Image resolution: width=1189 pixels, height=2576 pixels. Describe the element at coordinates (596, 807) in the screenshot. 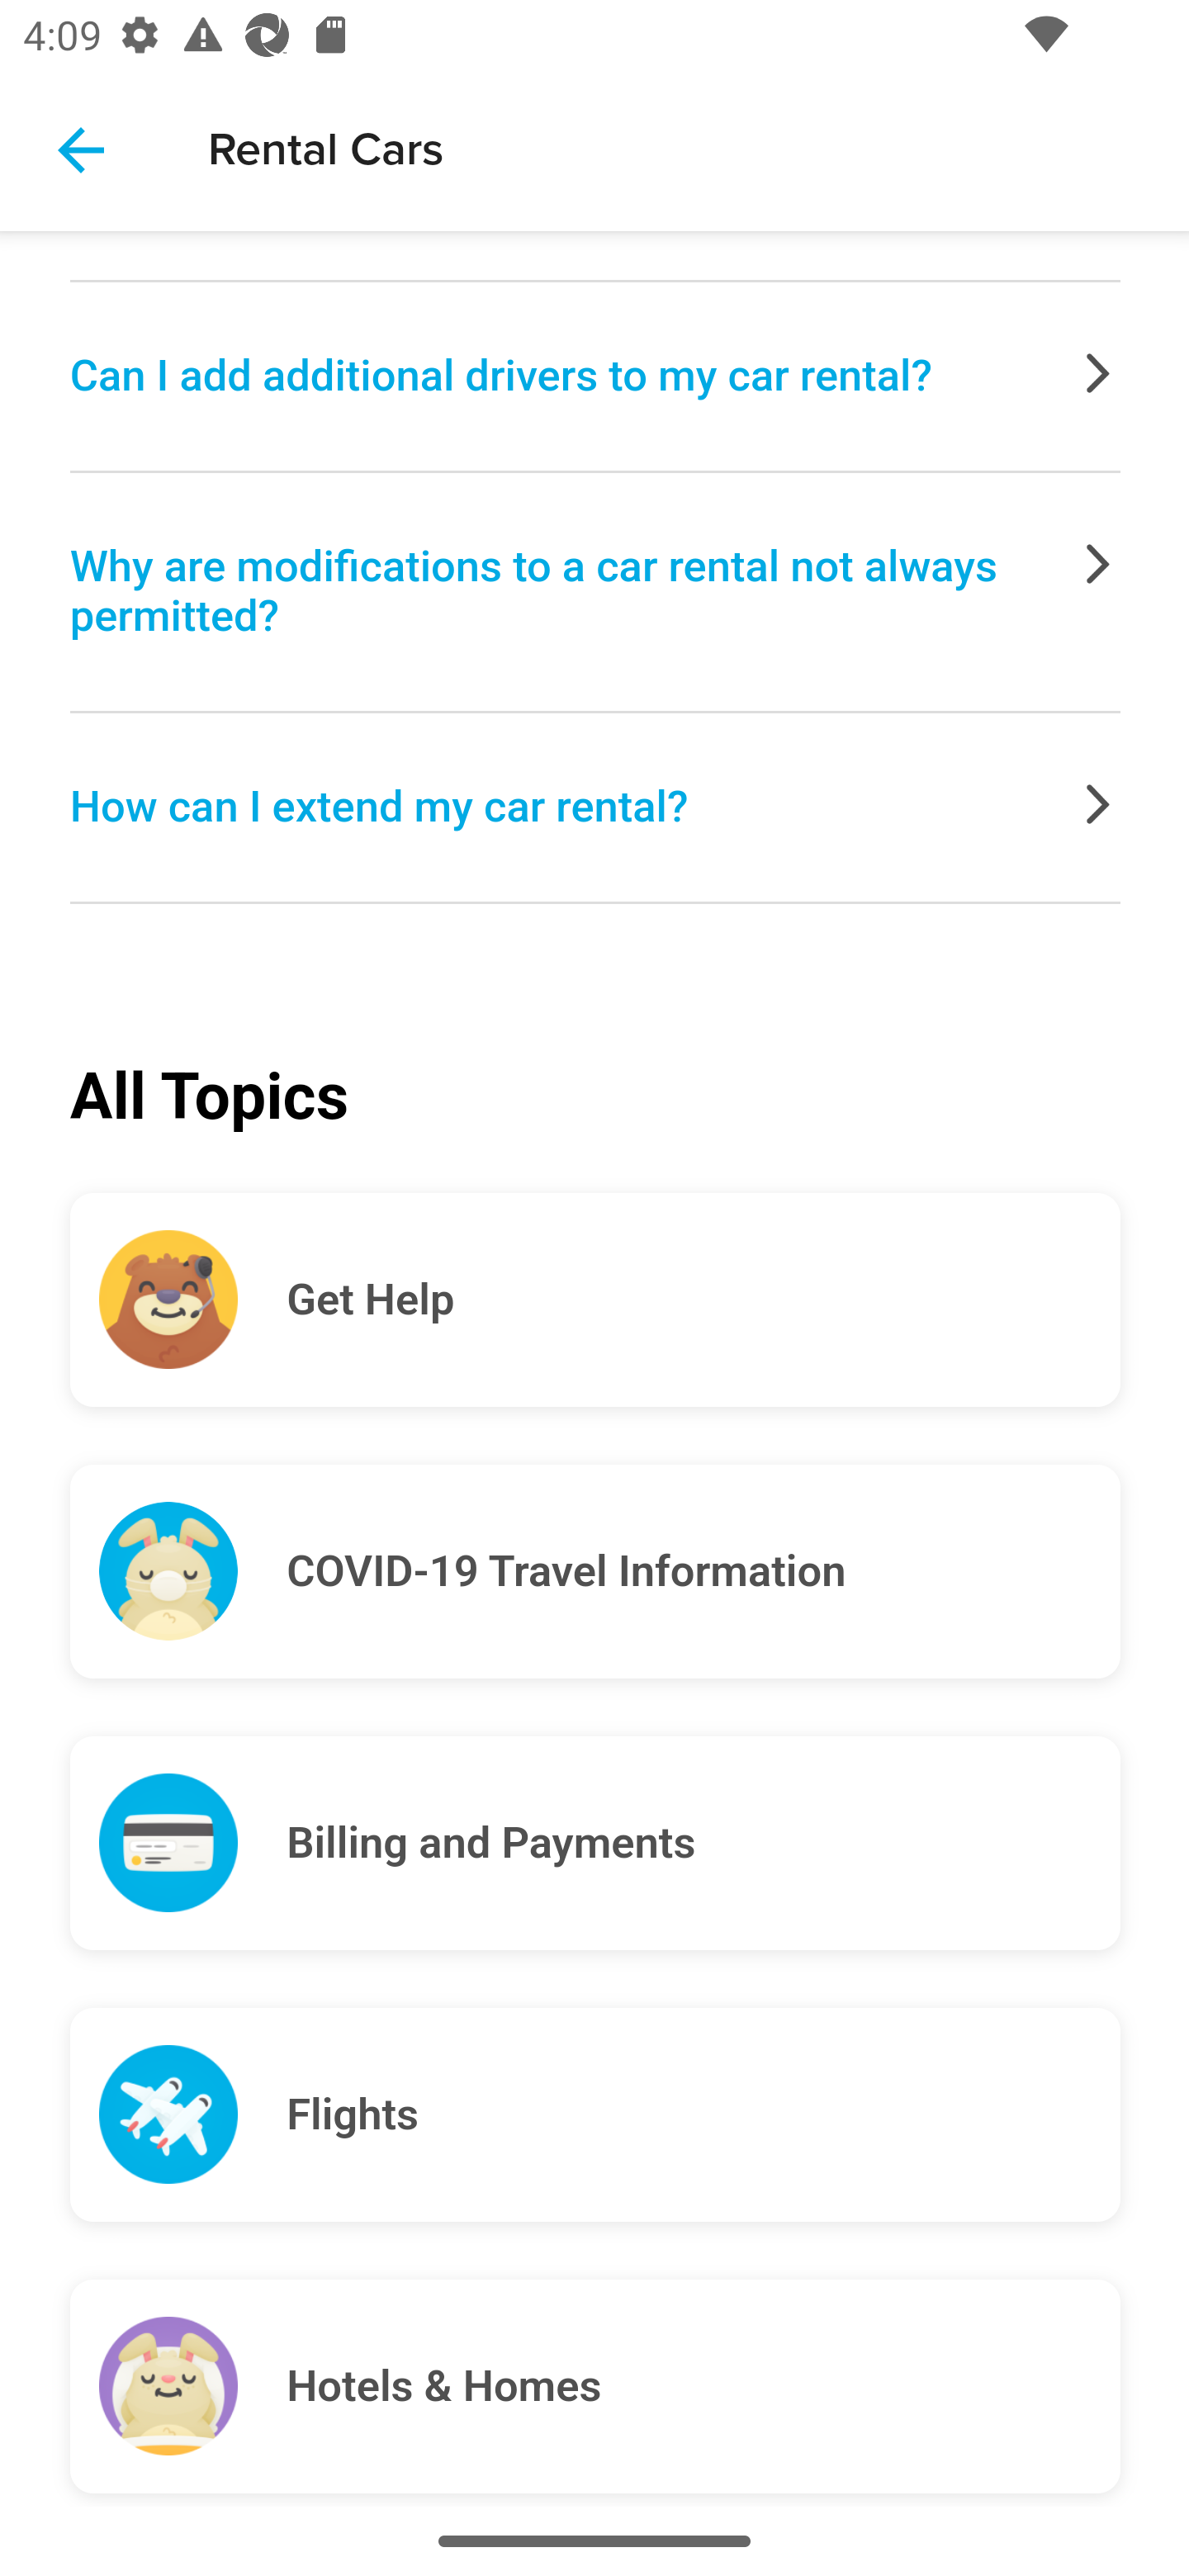

I see `How can I extend my car rental?` at that location.